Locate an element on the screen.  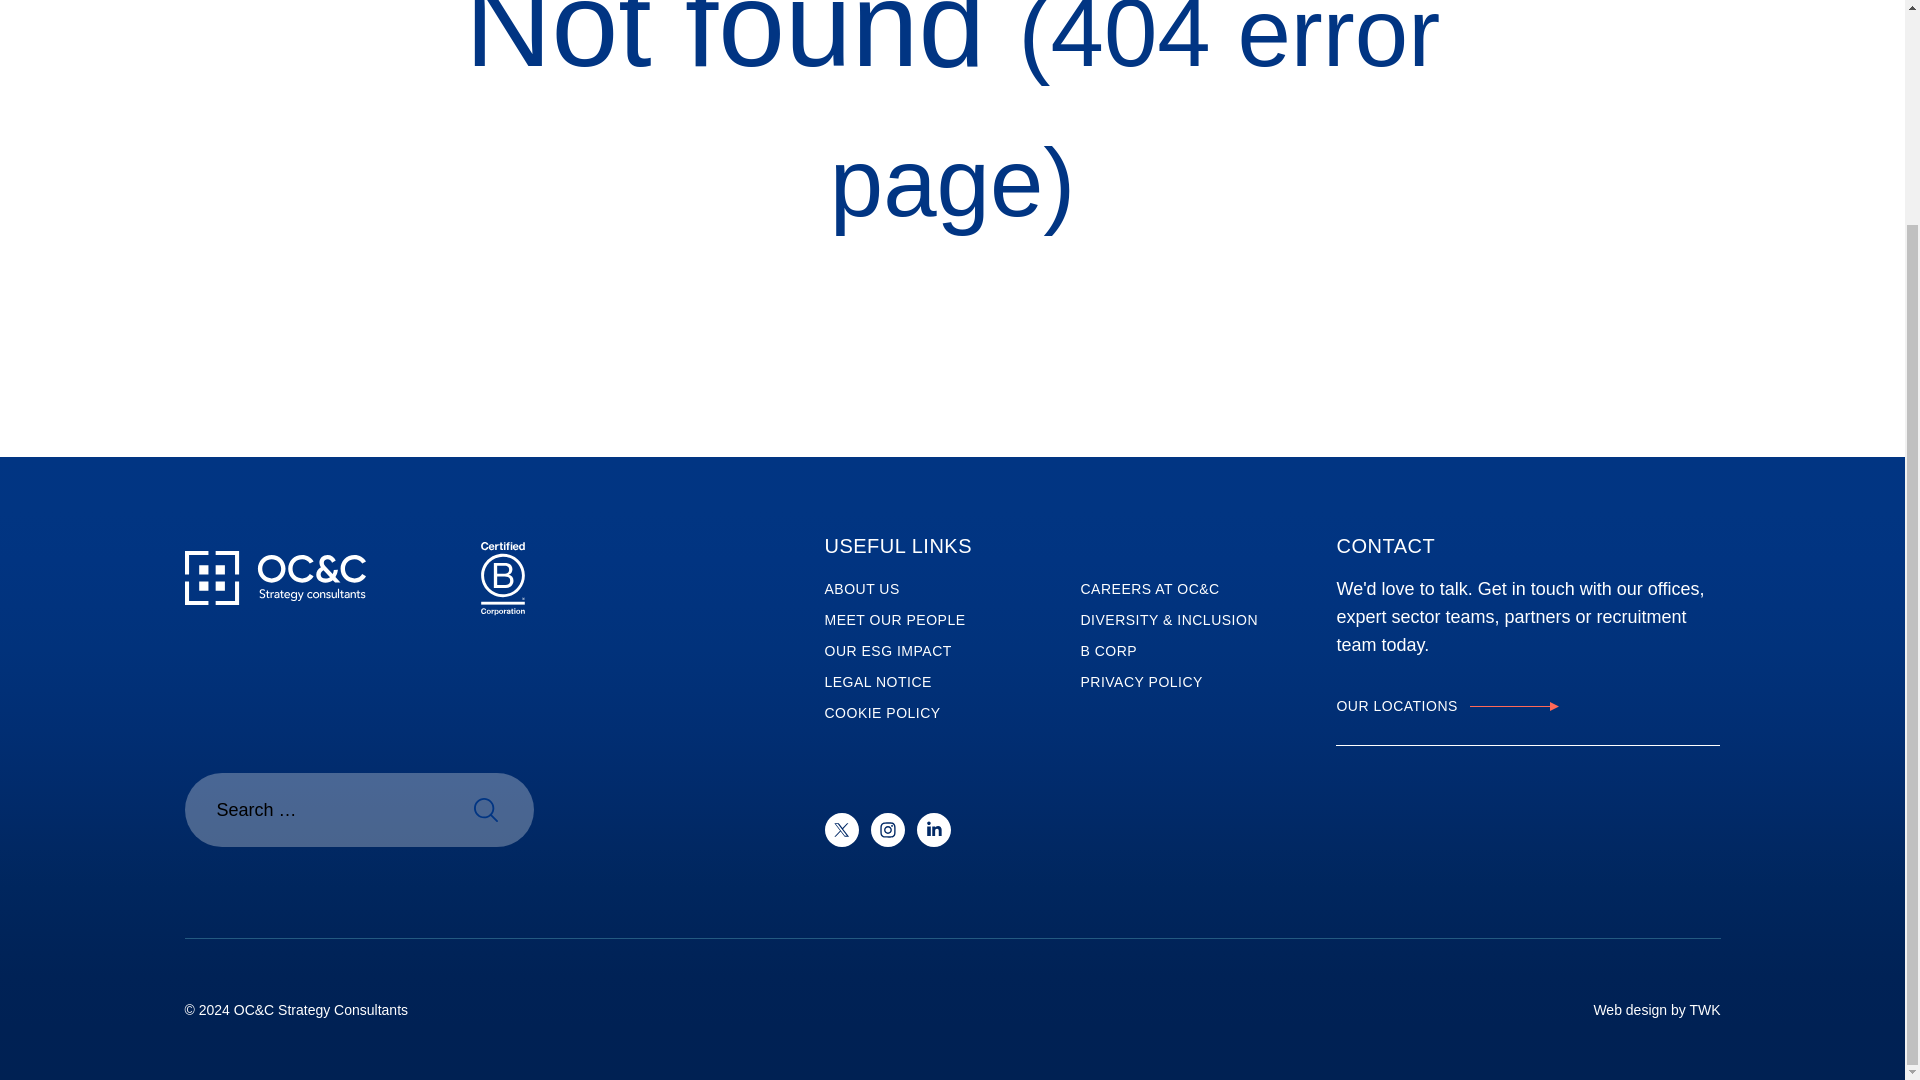
Search is located at coordinates (485, 810).